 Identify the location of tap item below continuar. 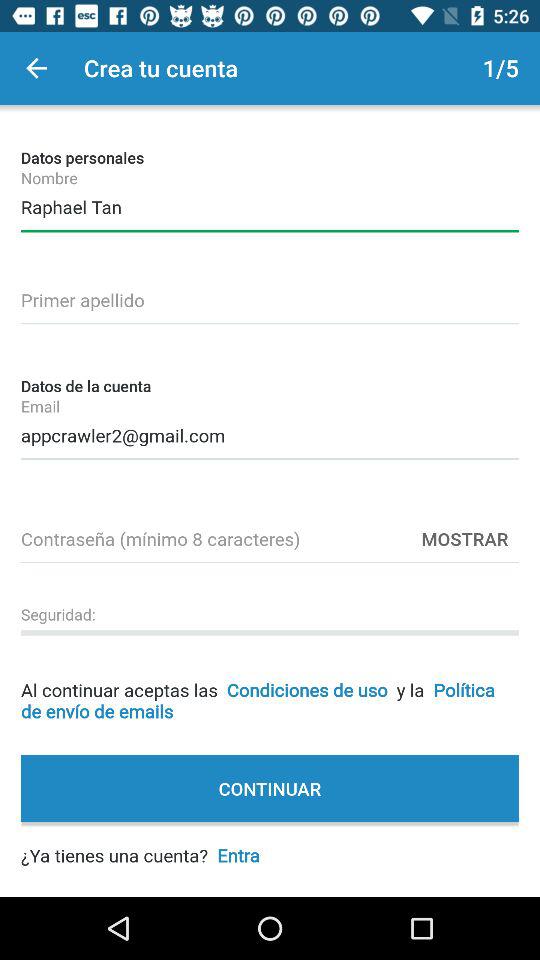
(140, 844).